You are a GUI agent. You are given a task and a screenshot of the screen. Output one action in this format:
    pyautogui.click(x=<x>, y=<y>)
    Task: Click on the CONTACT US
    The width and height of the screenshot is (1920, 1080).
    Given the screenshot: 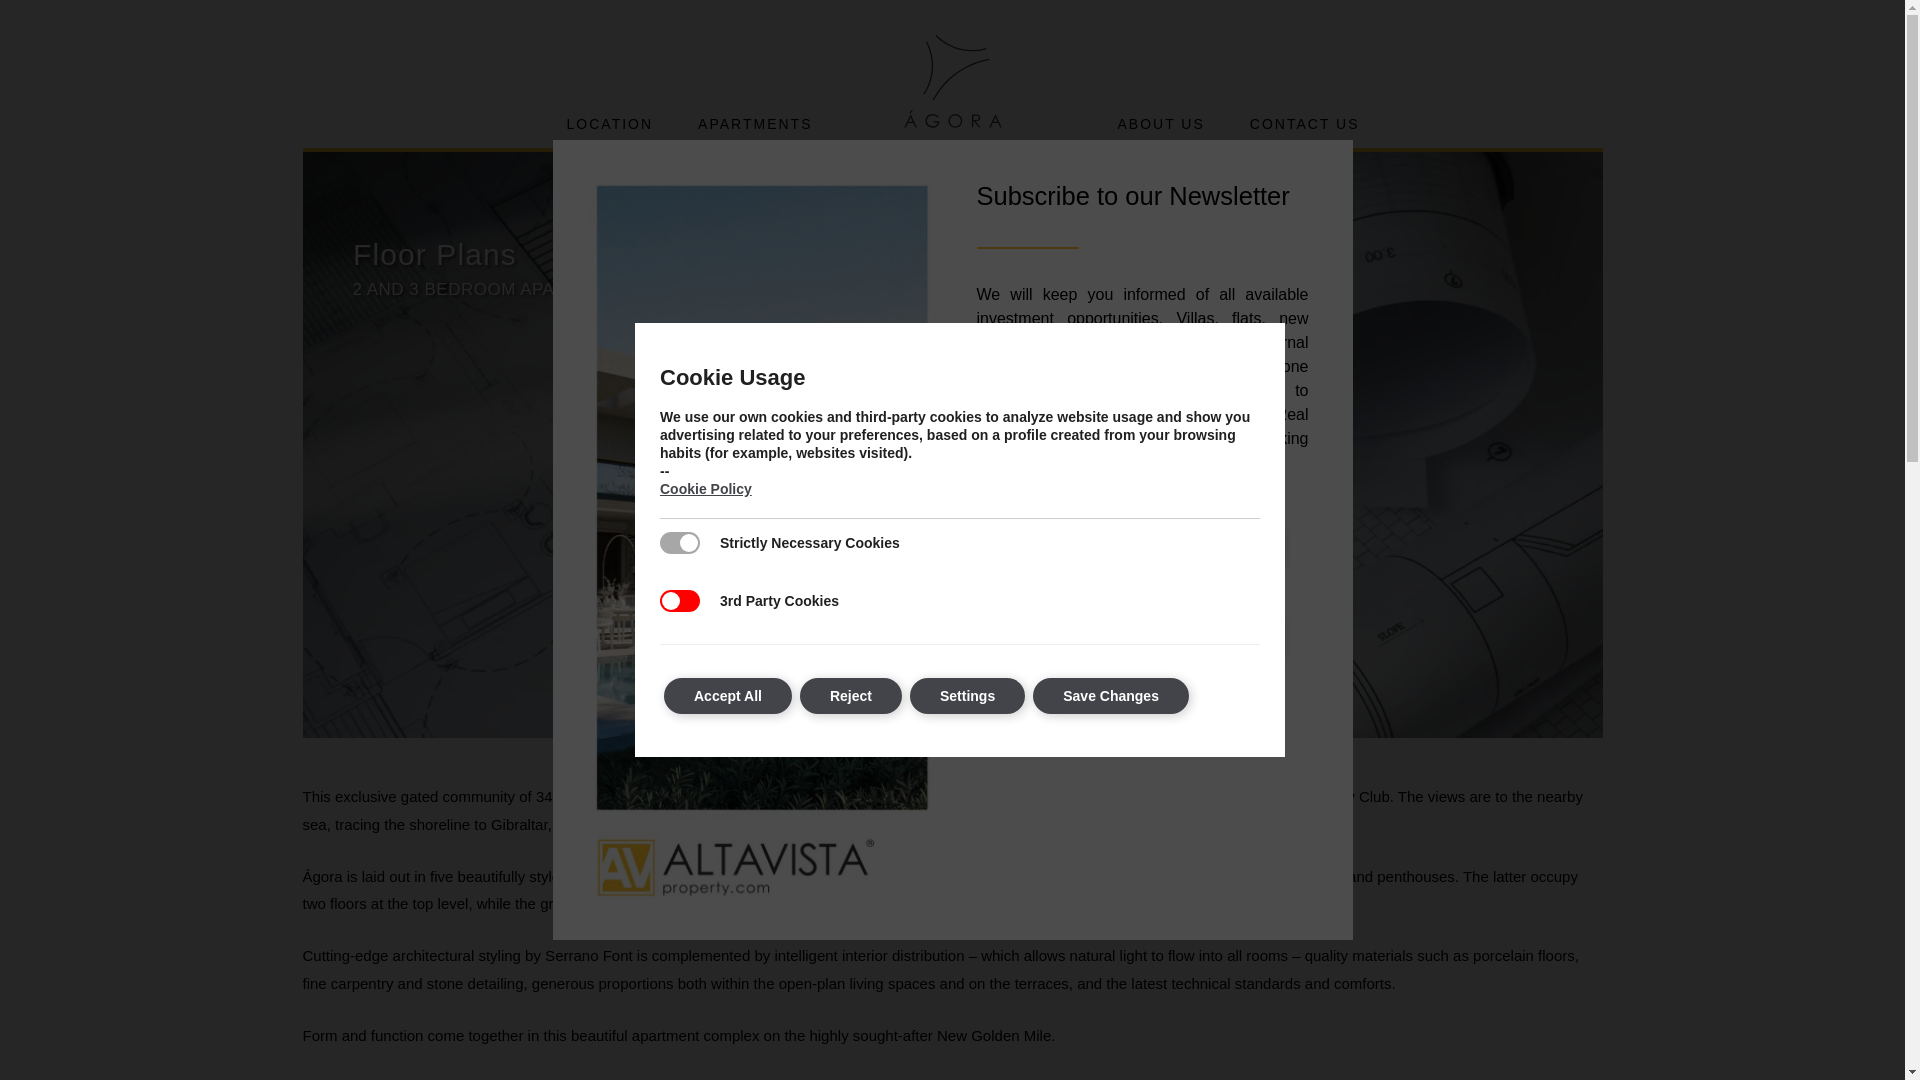 What is the action you would take?
    pyautogui.click(x=1305, y=124)
    